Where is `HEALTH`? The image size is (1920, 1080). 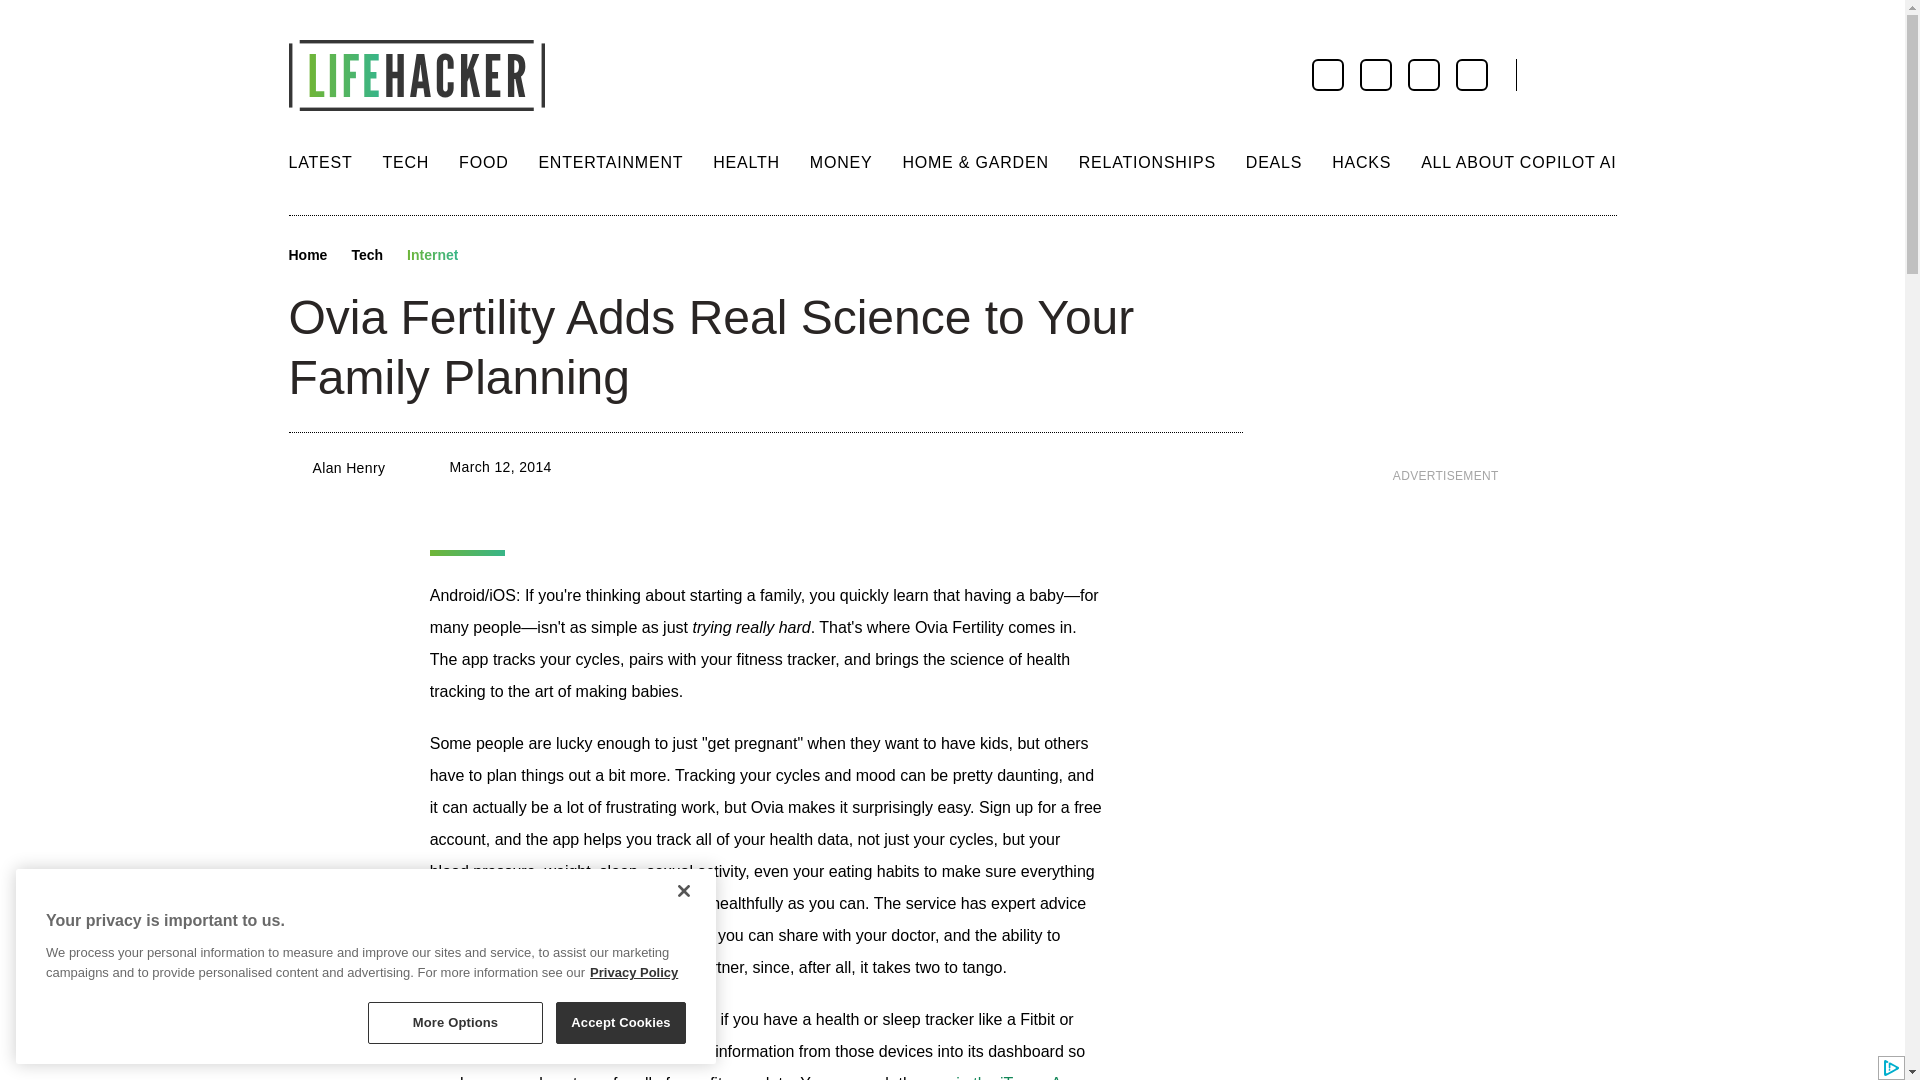 HEALTH is located at coordinates (746, 162).